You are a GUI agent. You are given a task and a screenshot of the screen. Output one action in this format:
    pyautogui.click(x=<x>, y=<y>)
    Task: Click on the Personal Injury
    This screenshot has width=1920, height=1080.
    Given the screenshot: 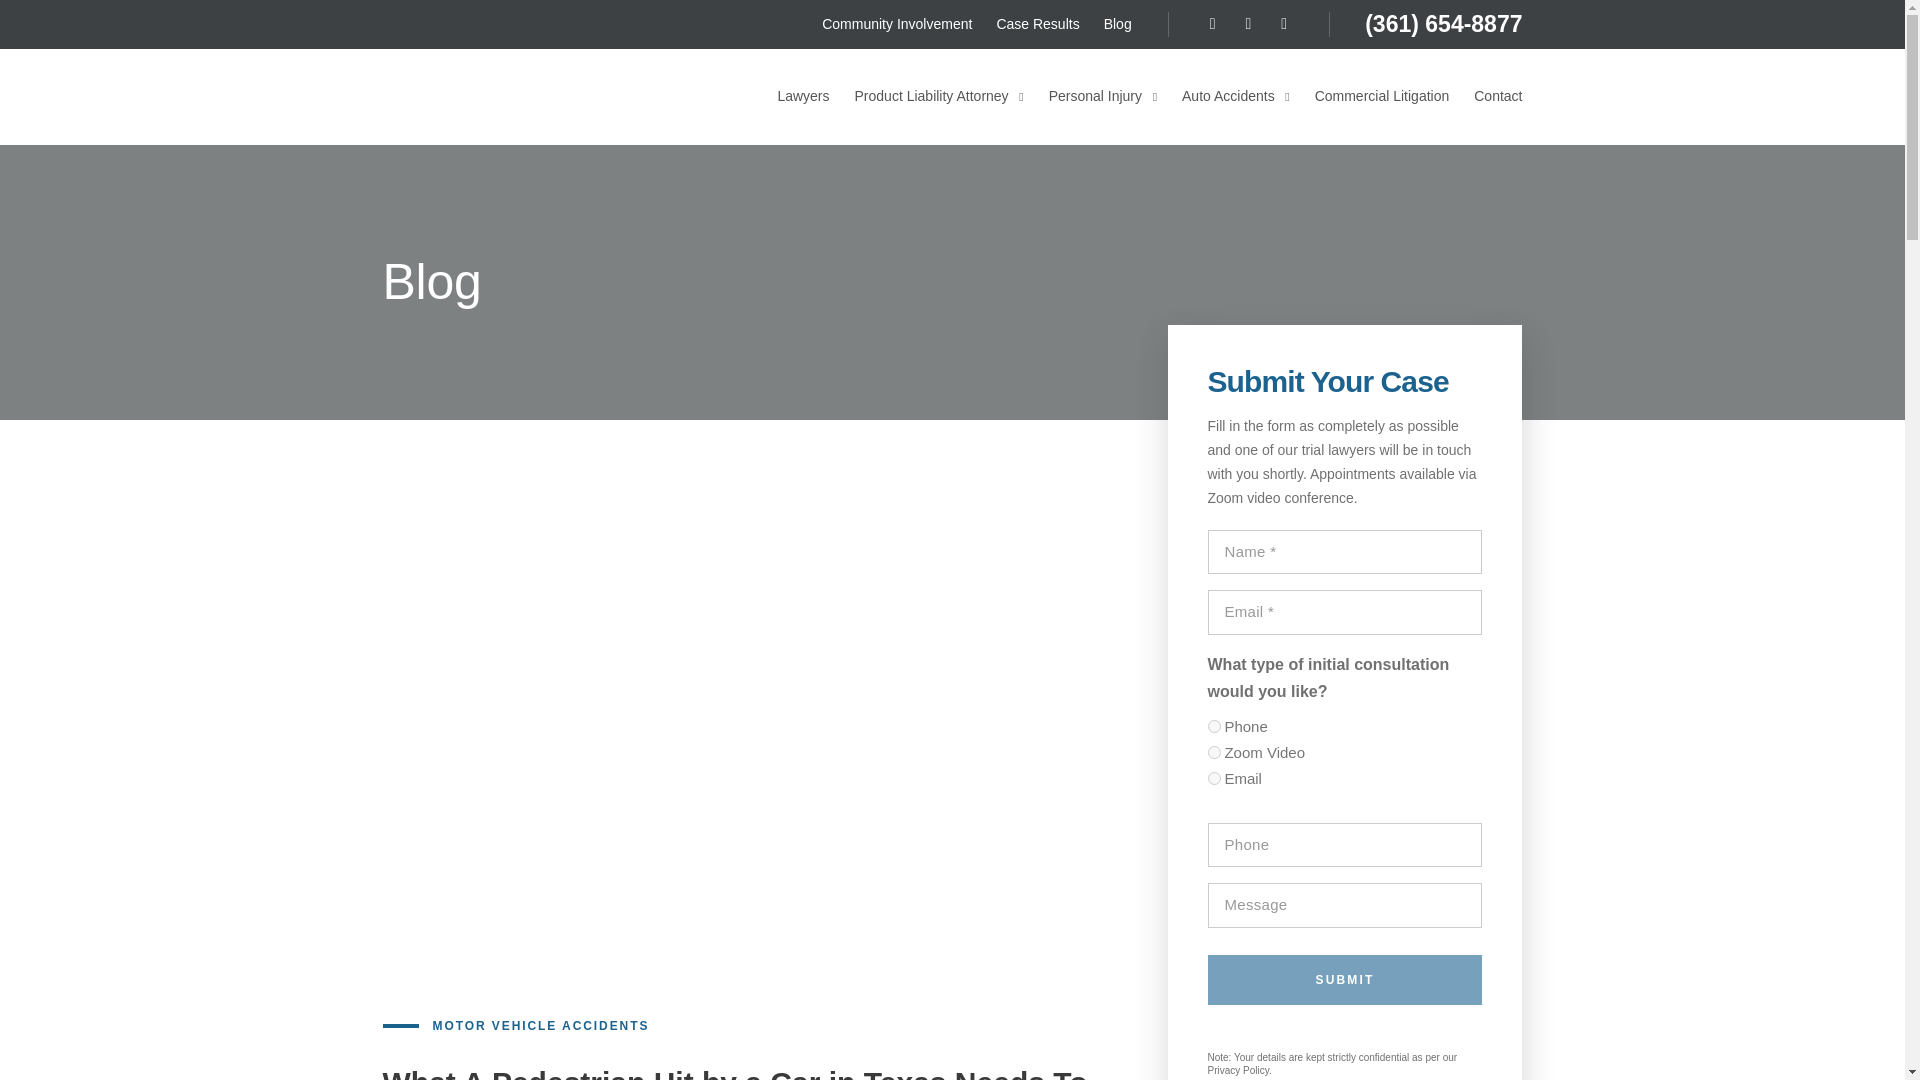 What is the action you would take?
    pyautogui.click(x=1102, y=95)
    